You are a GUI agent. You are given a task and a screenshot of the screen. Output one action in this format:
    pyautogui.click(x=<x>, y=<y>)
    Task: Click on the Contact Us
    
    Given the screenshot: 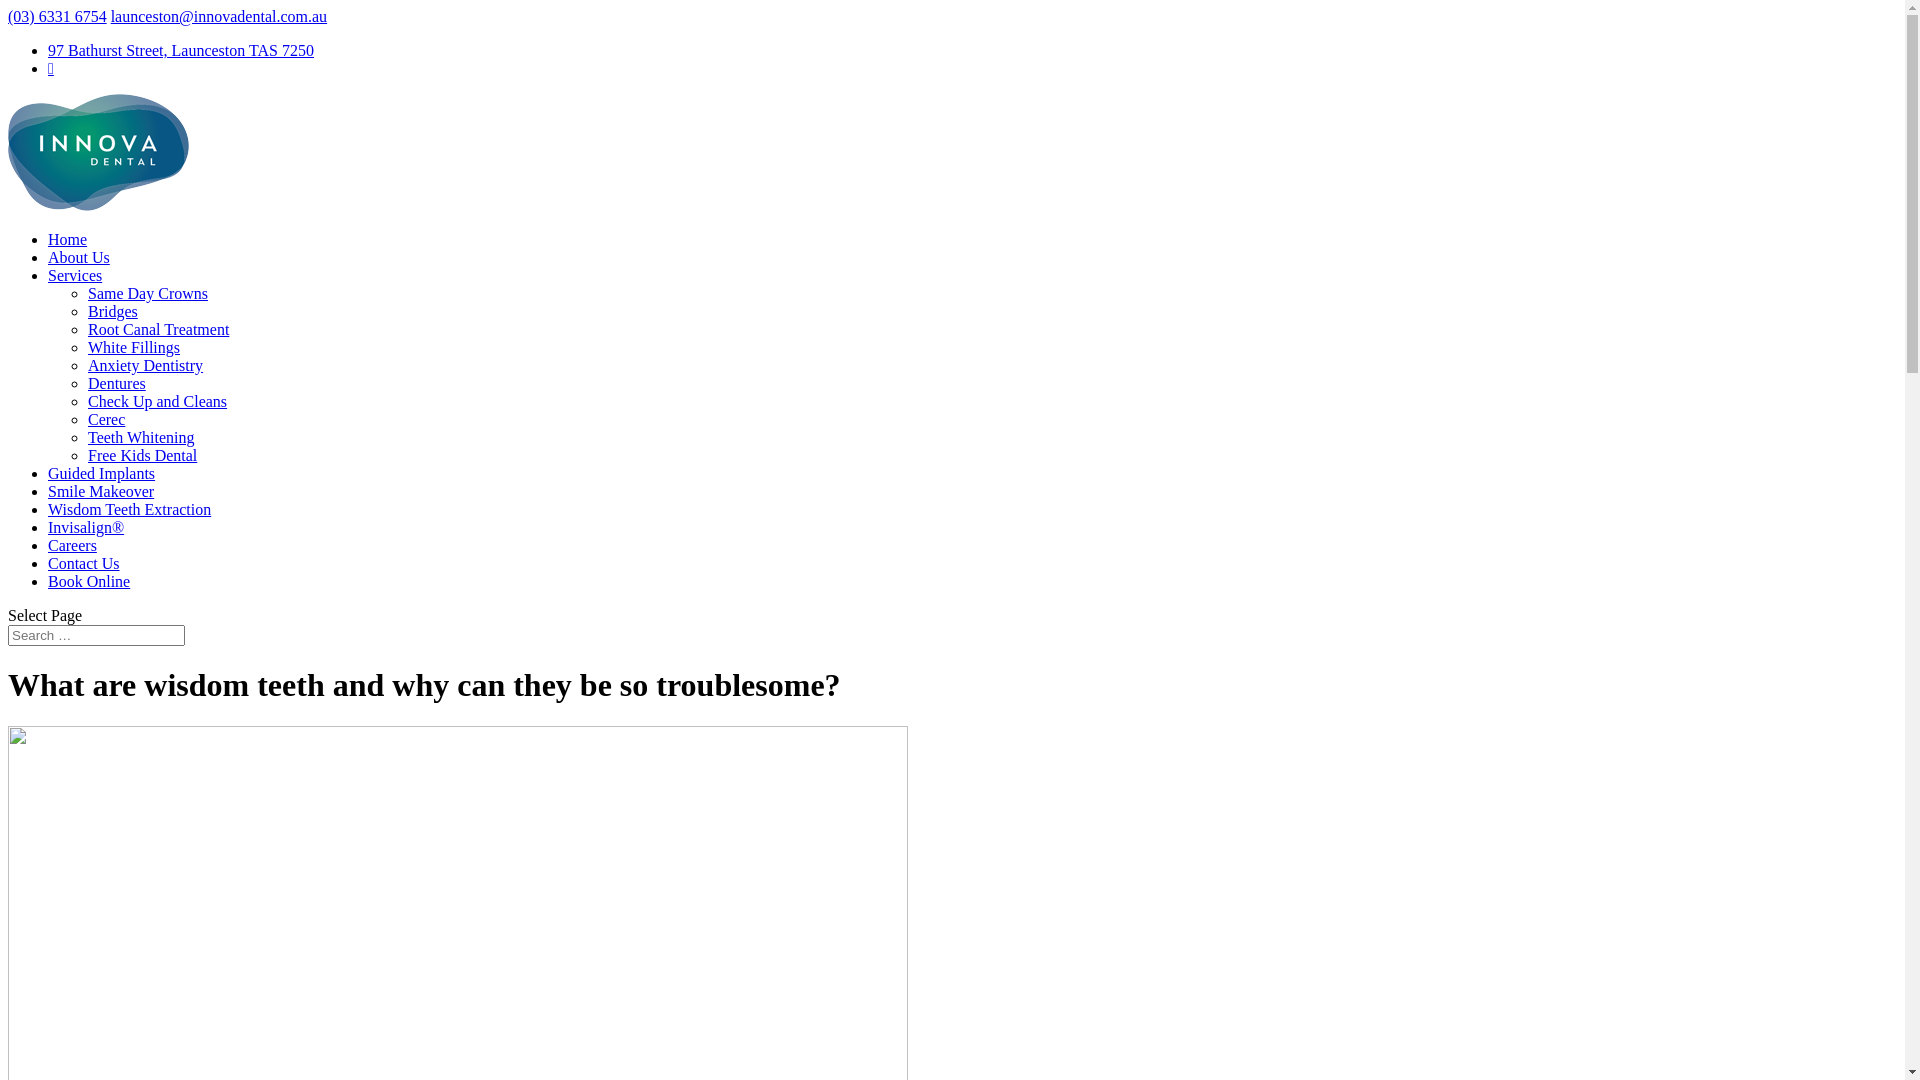 What is the action you would take?
    pyautogui.click(x=84, y=564)
    